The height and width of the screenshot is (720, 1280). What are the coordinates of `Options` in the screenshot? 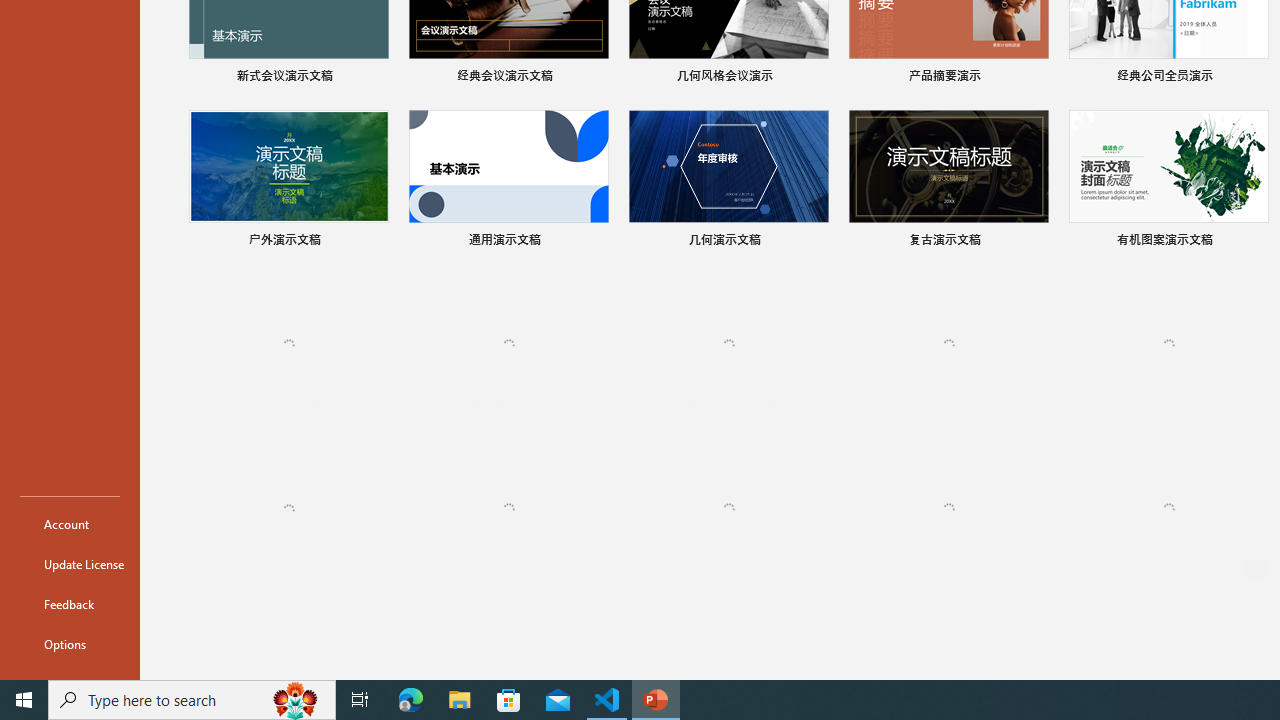 It's located at (70, 644).